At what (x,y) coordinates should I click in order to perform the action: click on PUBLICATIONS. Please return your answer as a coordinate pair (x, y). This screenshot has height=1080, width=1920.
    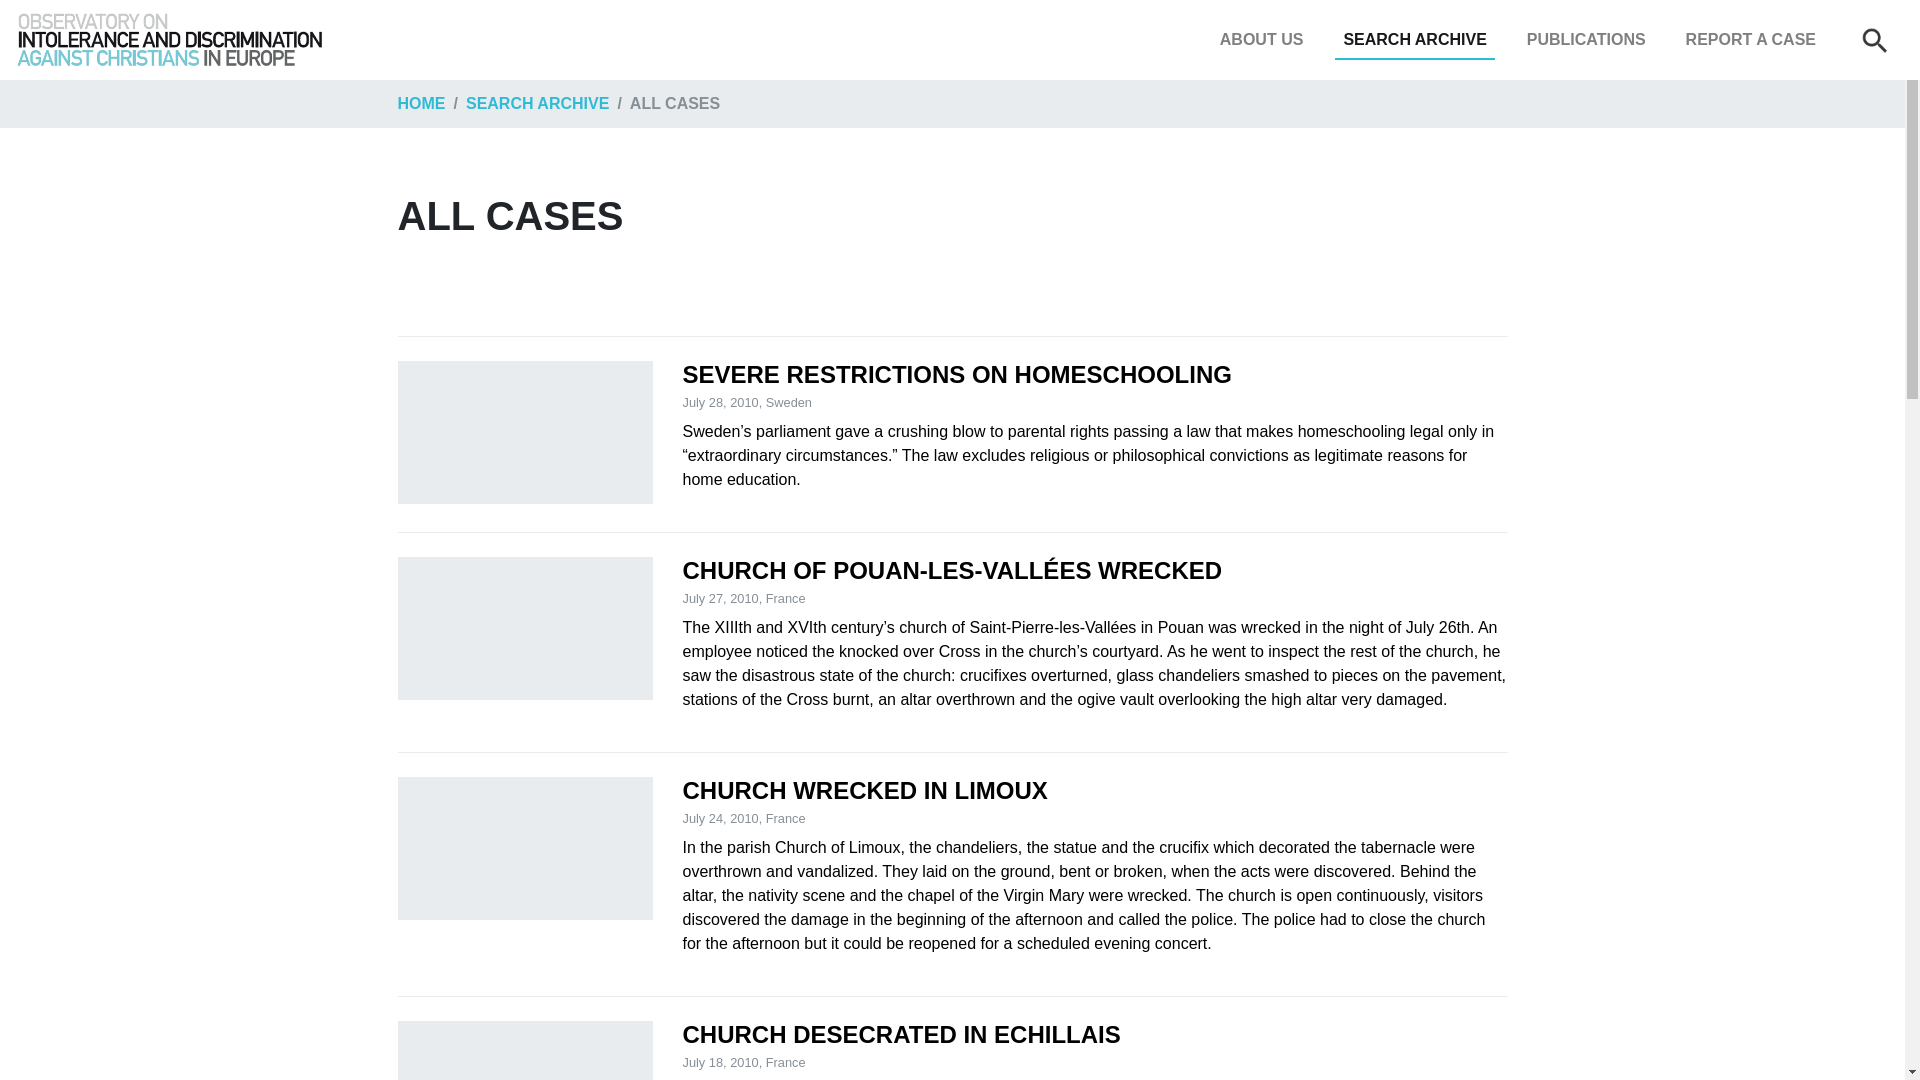
    Looking at the image, I should click on (1586, 40).